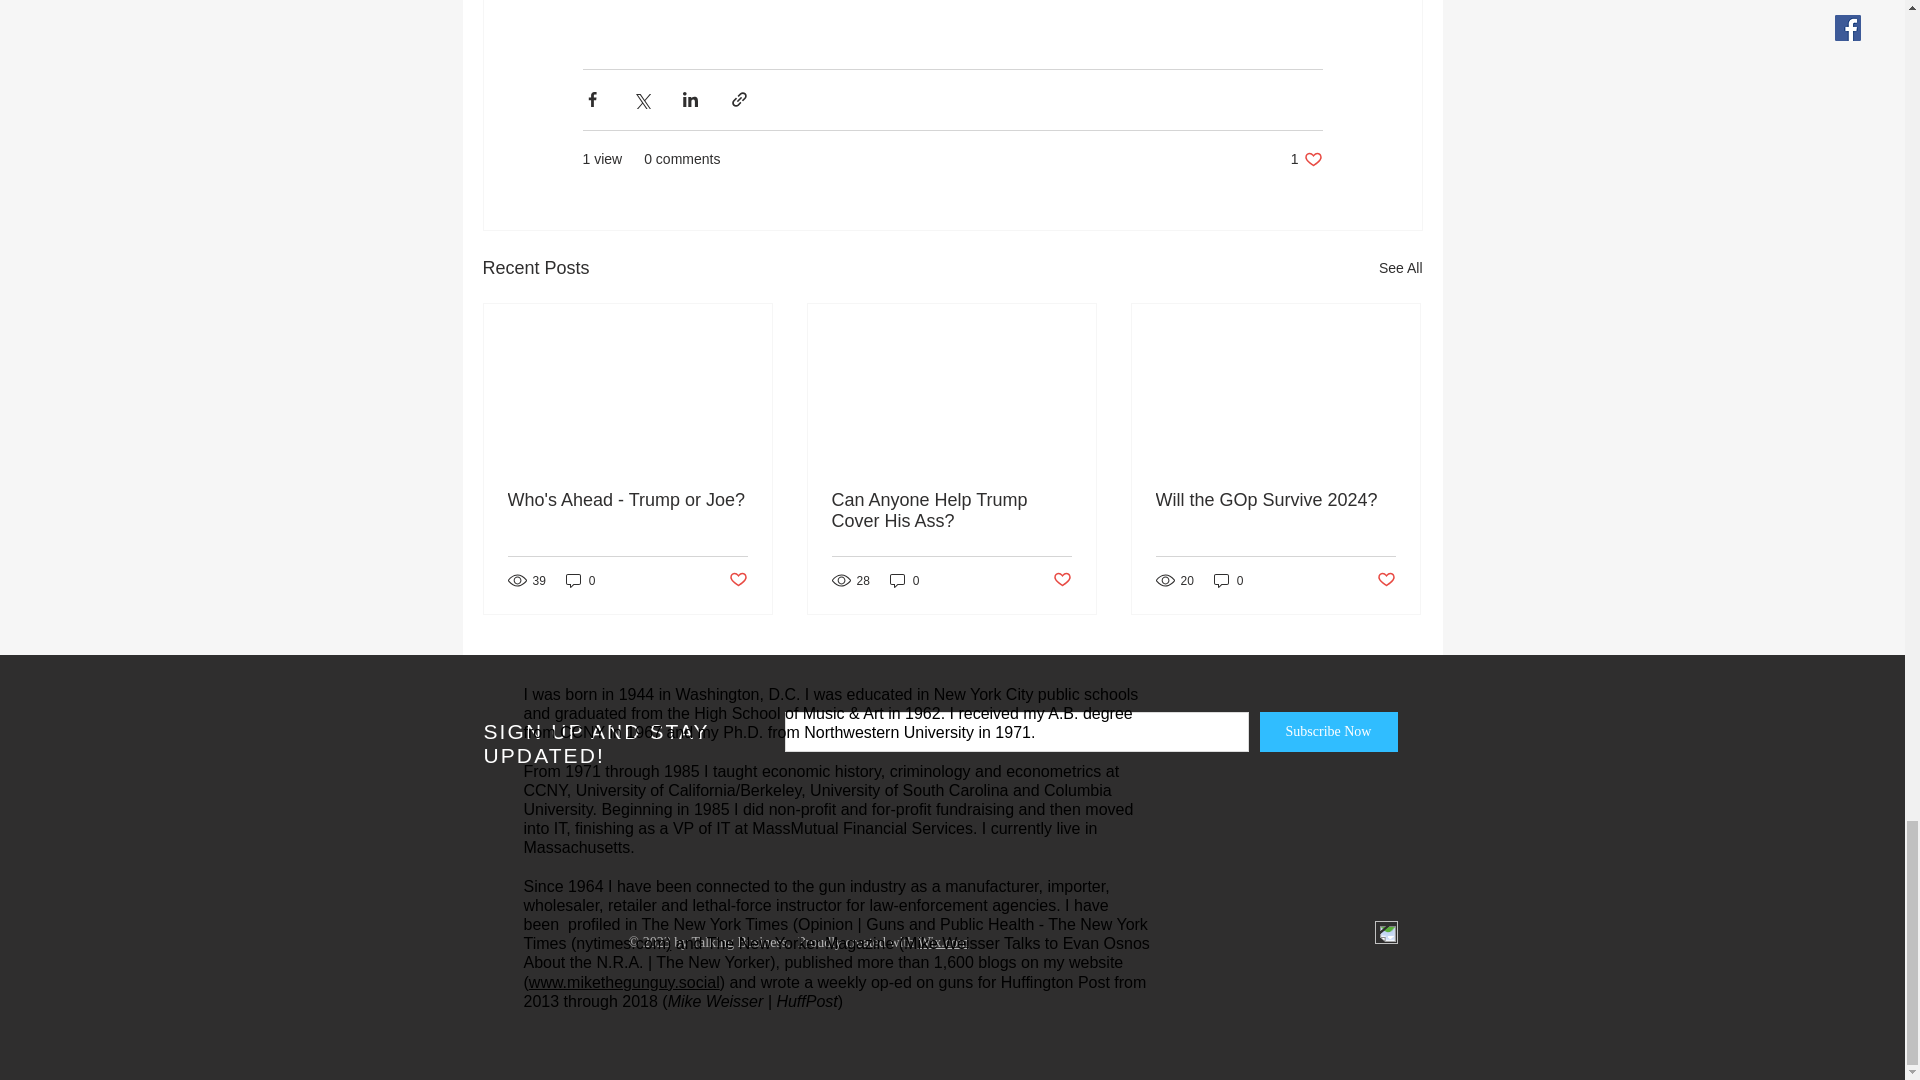 This screenshot has width=1920, height=1080. What do you see at coordinates (1228, 580) in the screenshot?
I see `0` at bounding box center [1228, 580].